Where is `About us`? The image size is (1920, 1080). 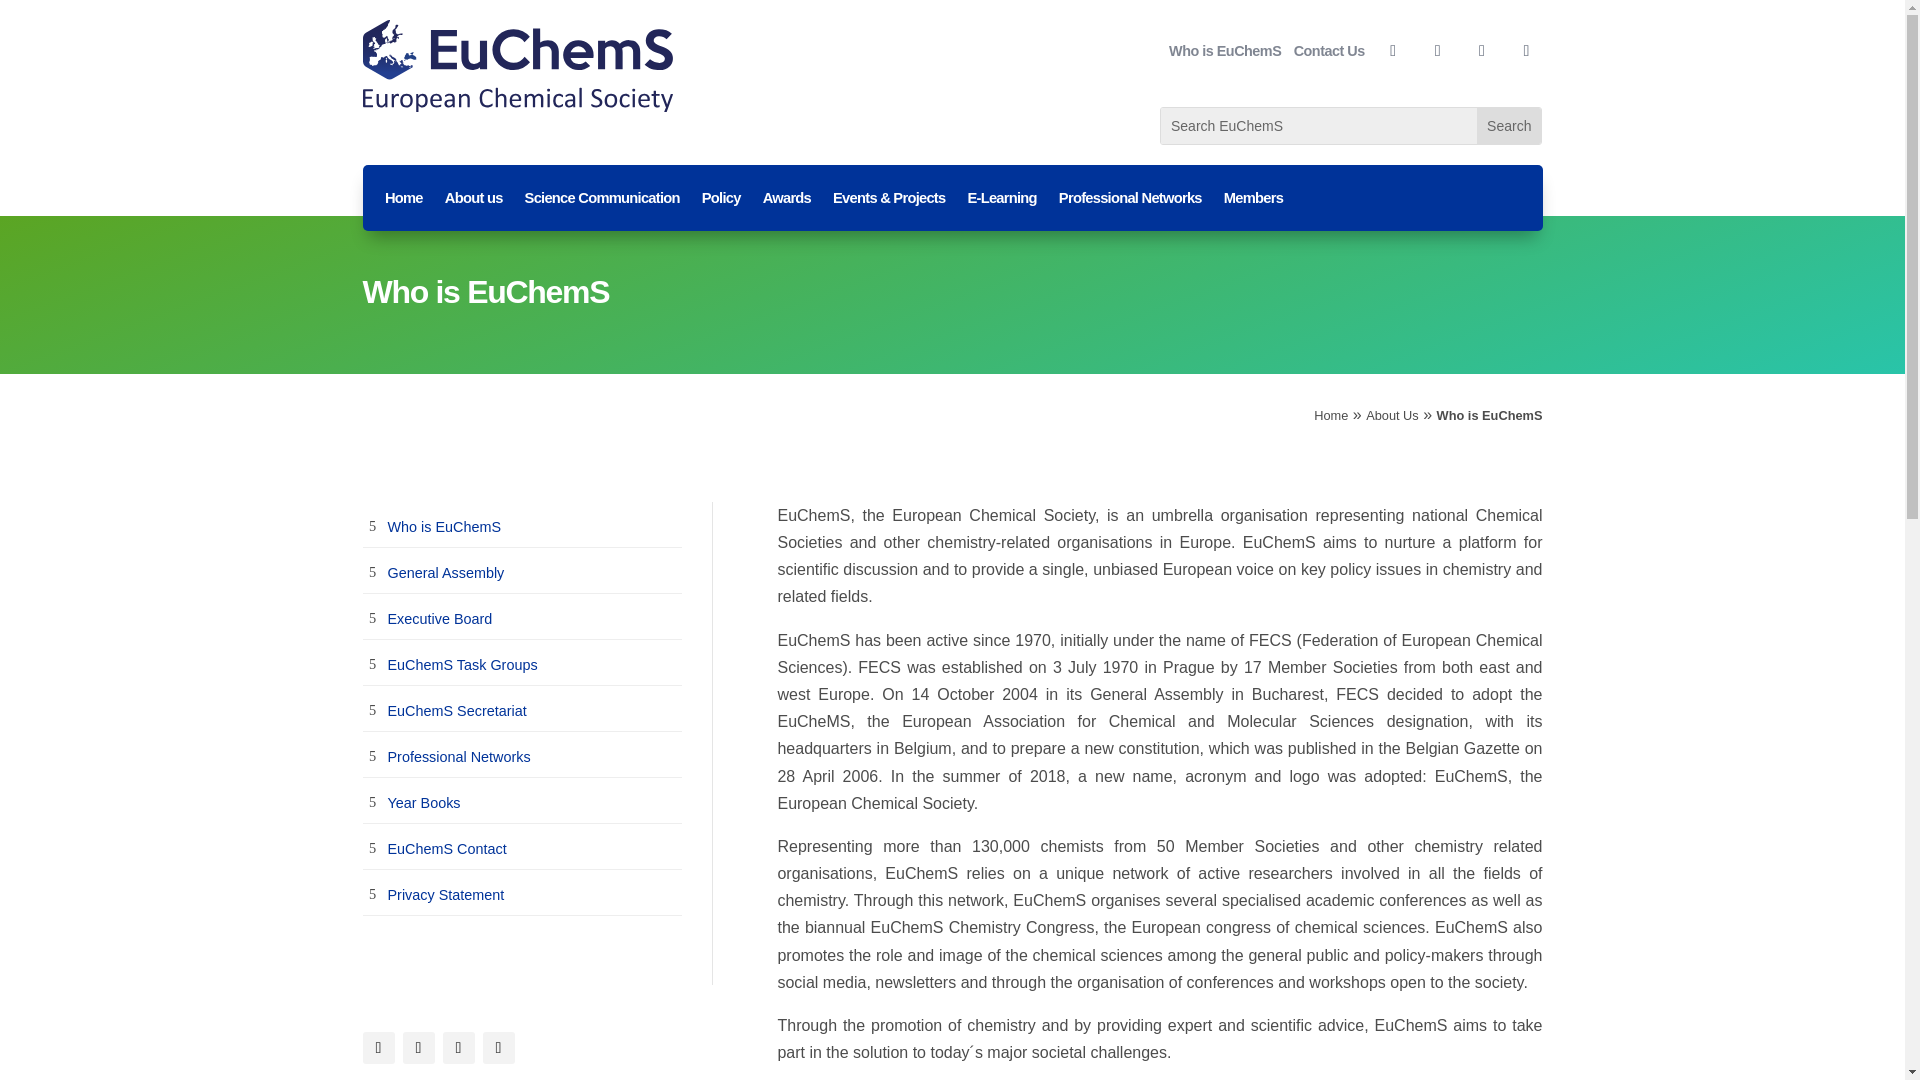
About us is located at coordinates (474, 202).